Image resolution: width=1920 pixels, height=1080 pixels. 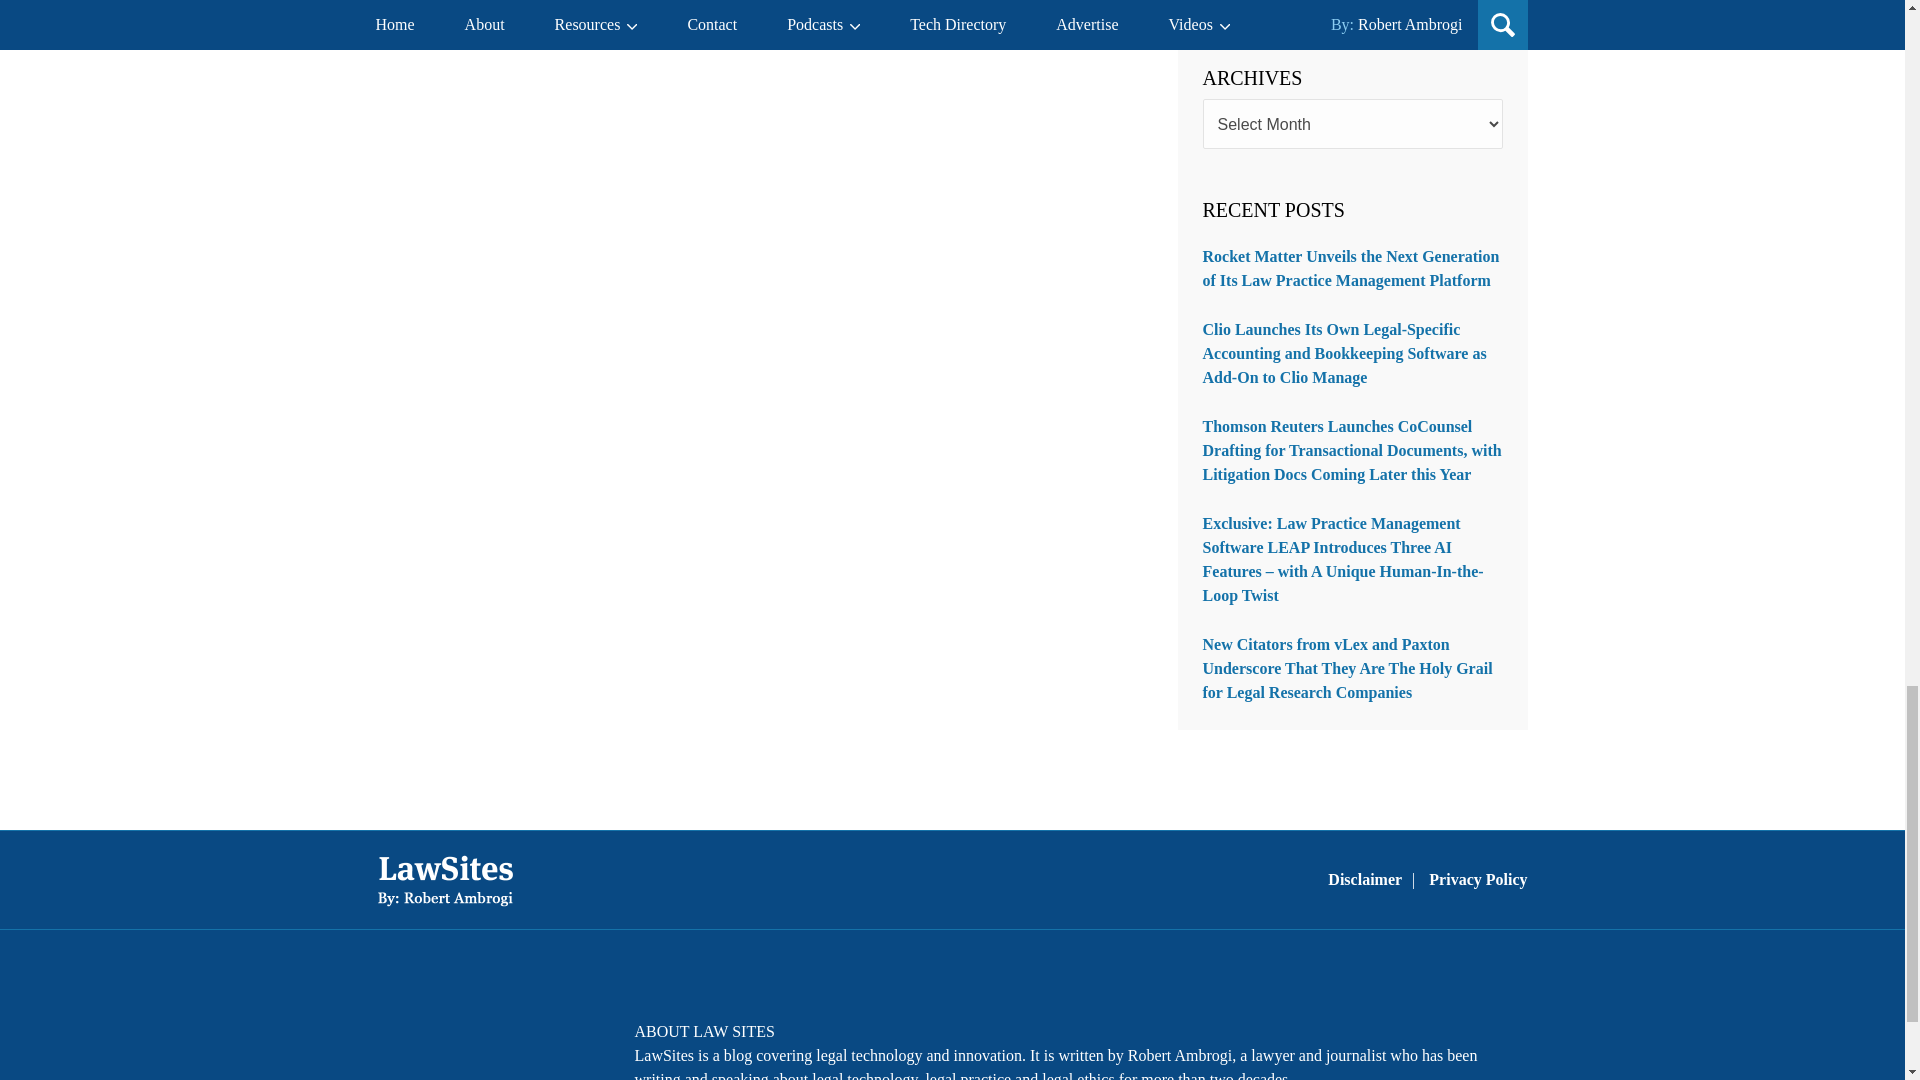 What do you see at coordinates (559, 1044) in the screenshot?
I see `Feed` at bounding box center [559, 1044].